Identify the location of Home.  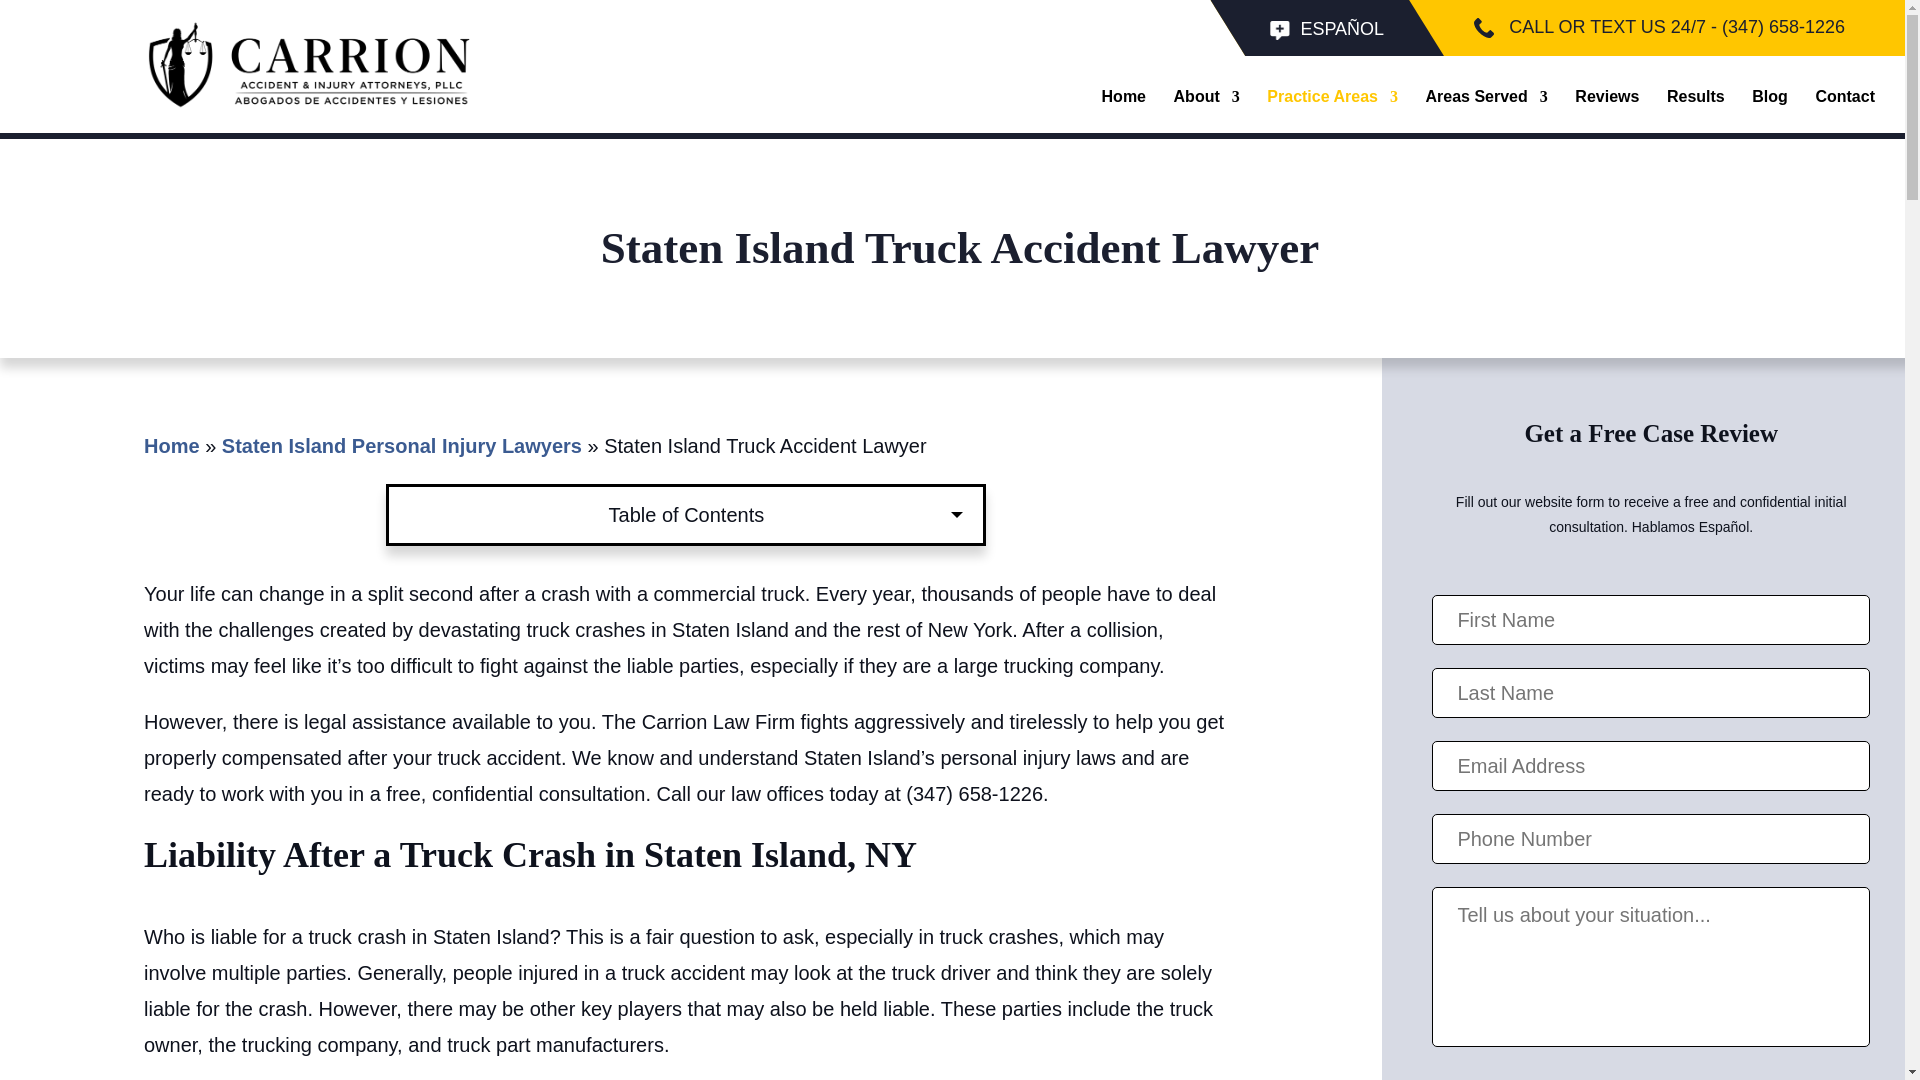
(1124, 100).